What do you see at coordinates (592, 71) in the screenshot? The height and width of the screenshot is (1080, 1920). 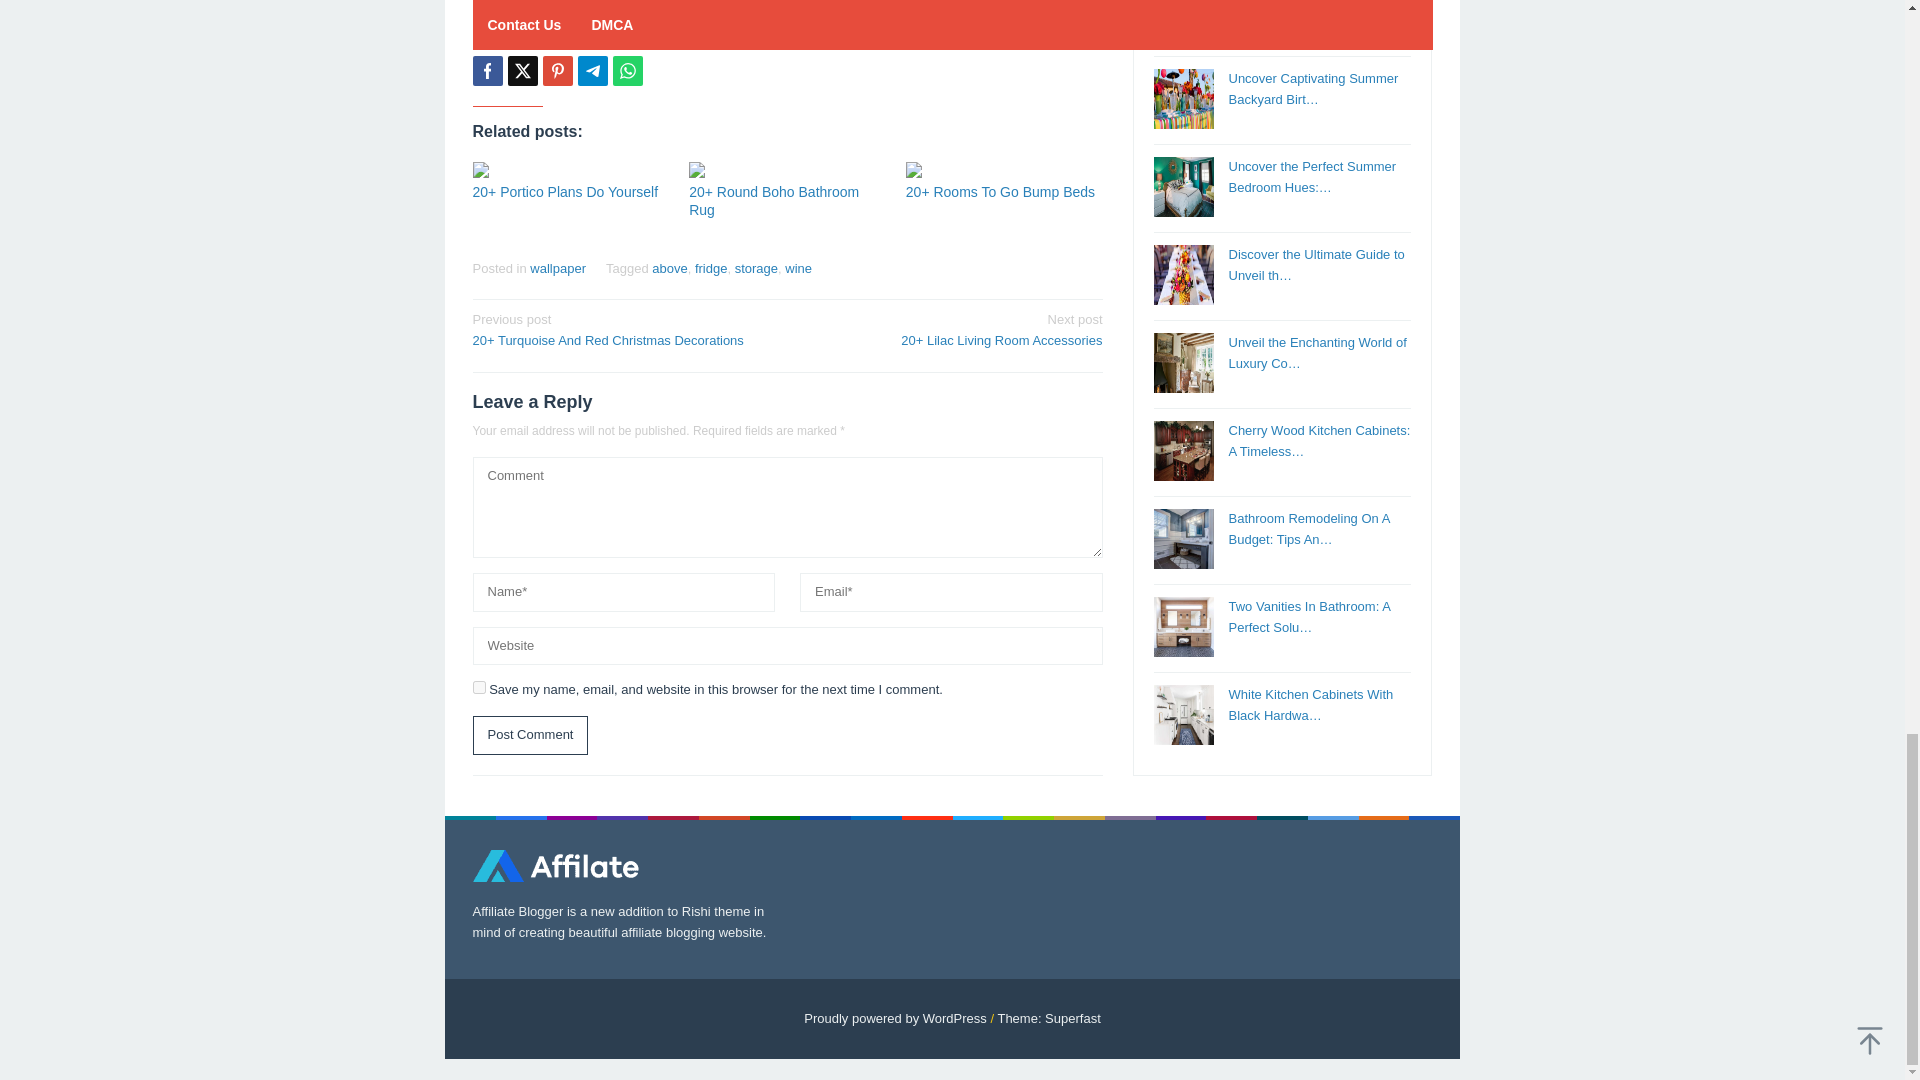 I see `Telegram Share` at bounding box center [592, 71].